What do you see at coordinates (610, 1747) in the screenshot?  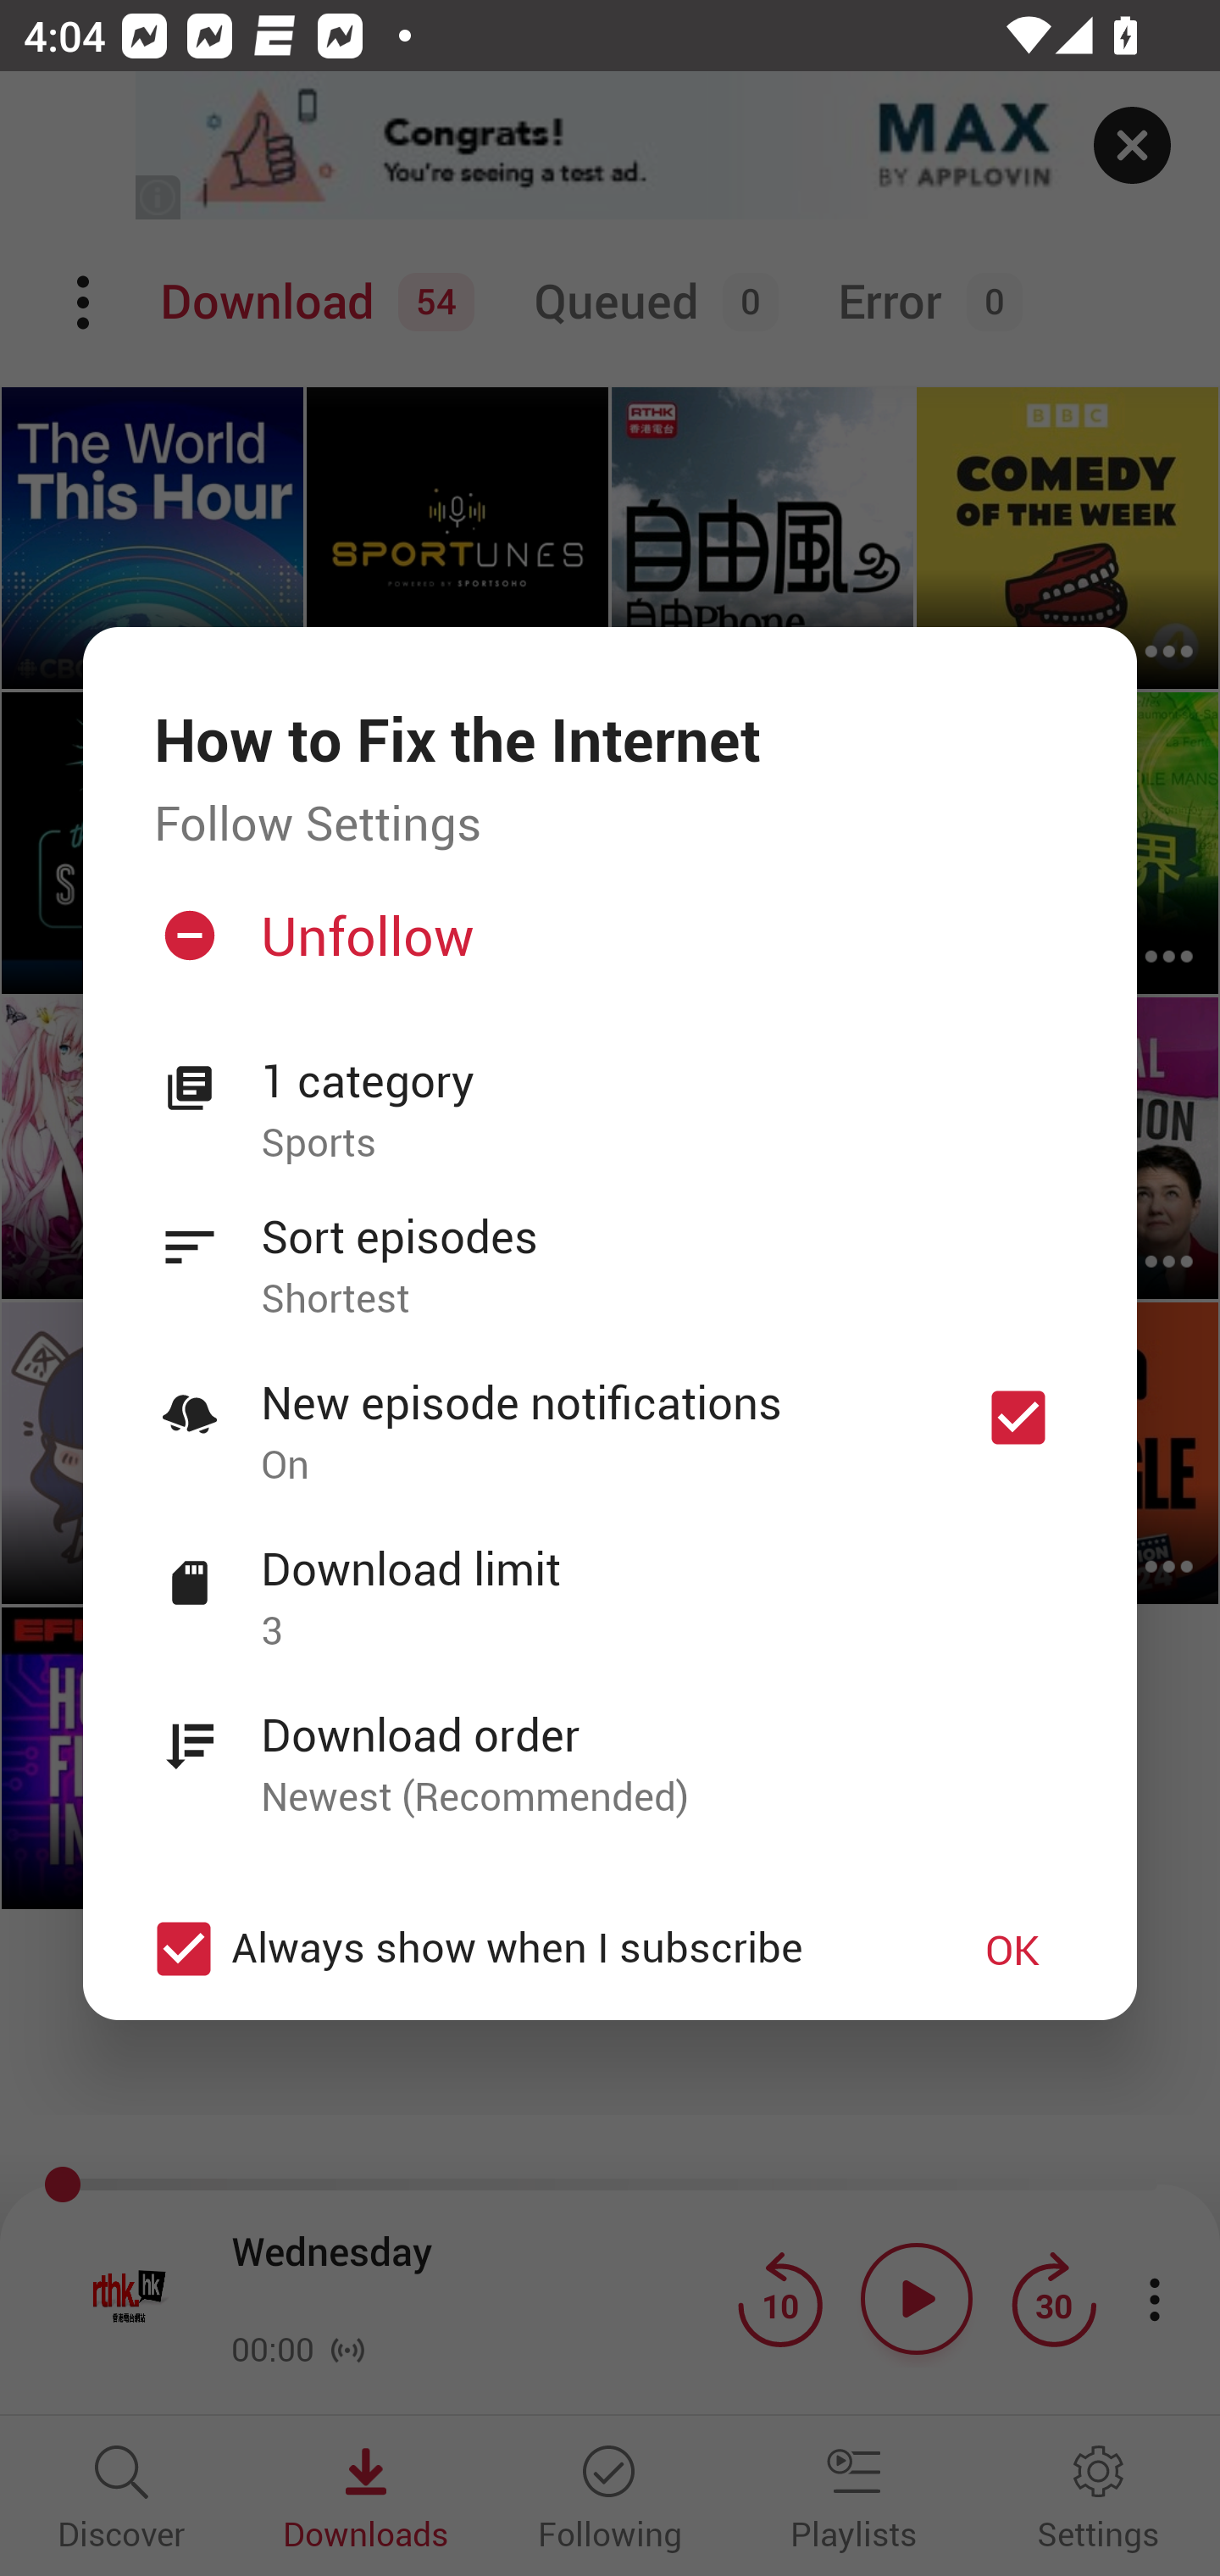 I see `Download order Newest (Recommended)` at bounding box center [610, 1747].